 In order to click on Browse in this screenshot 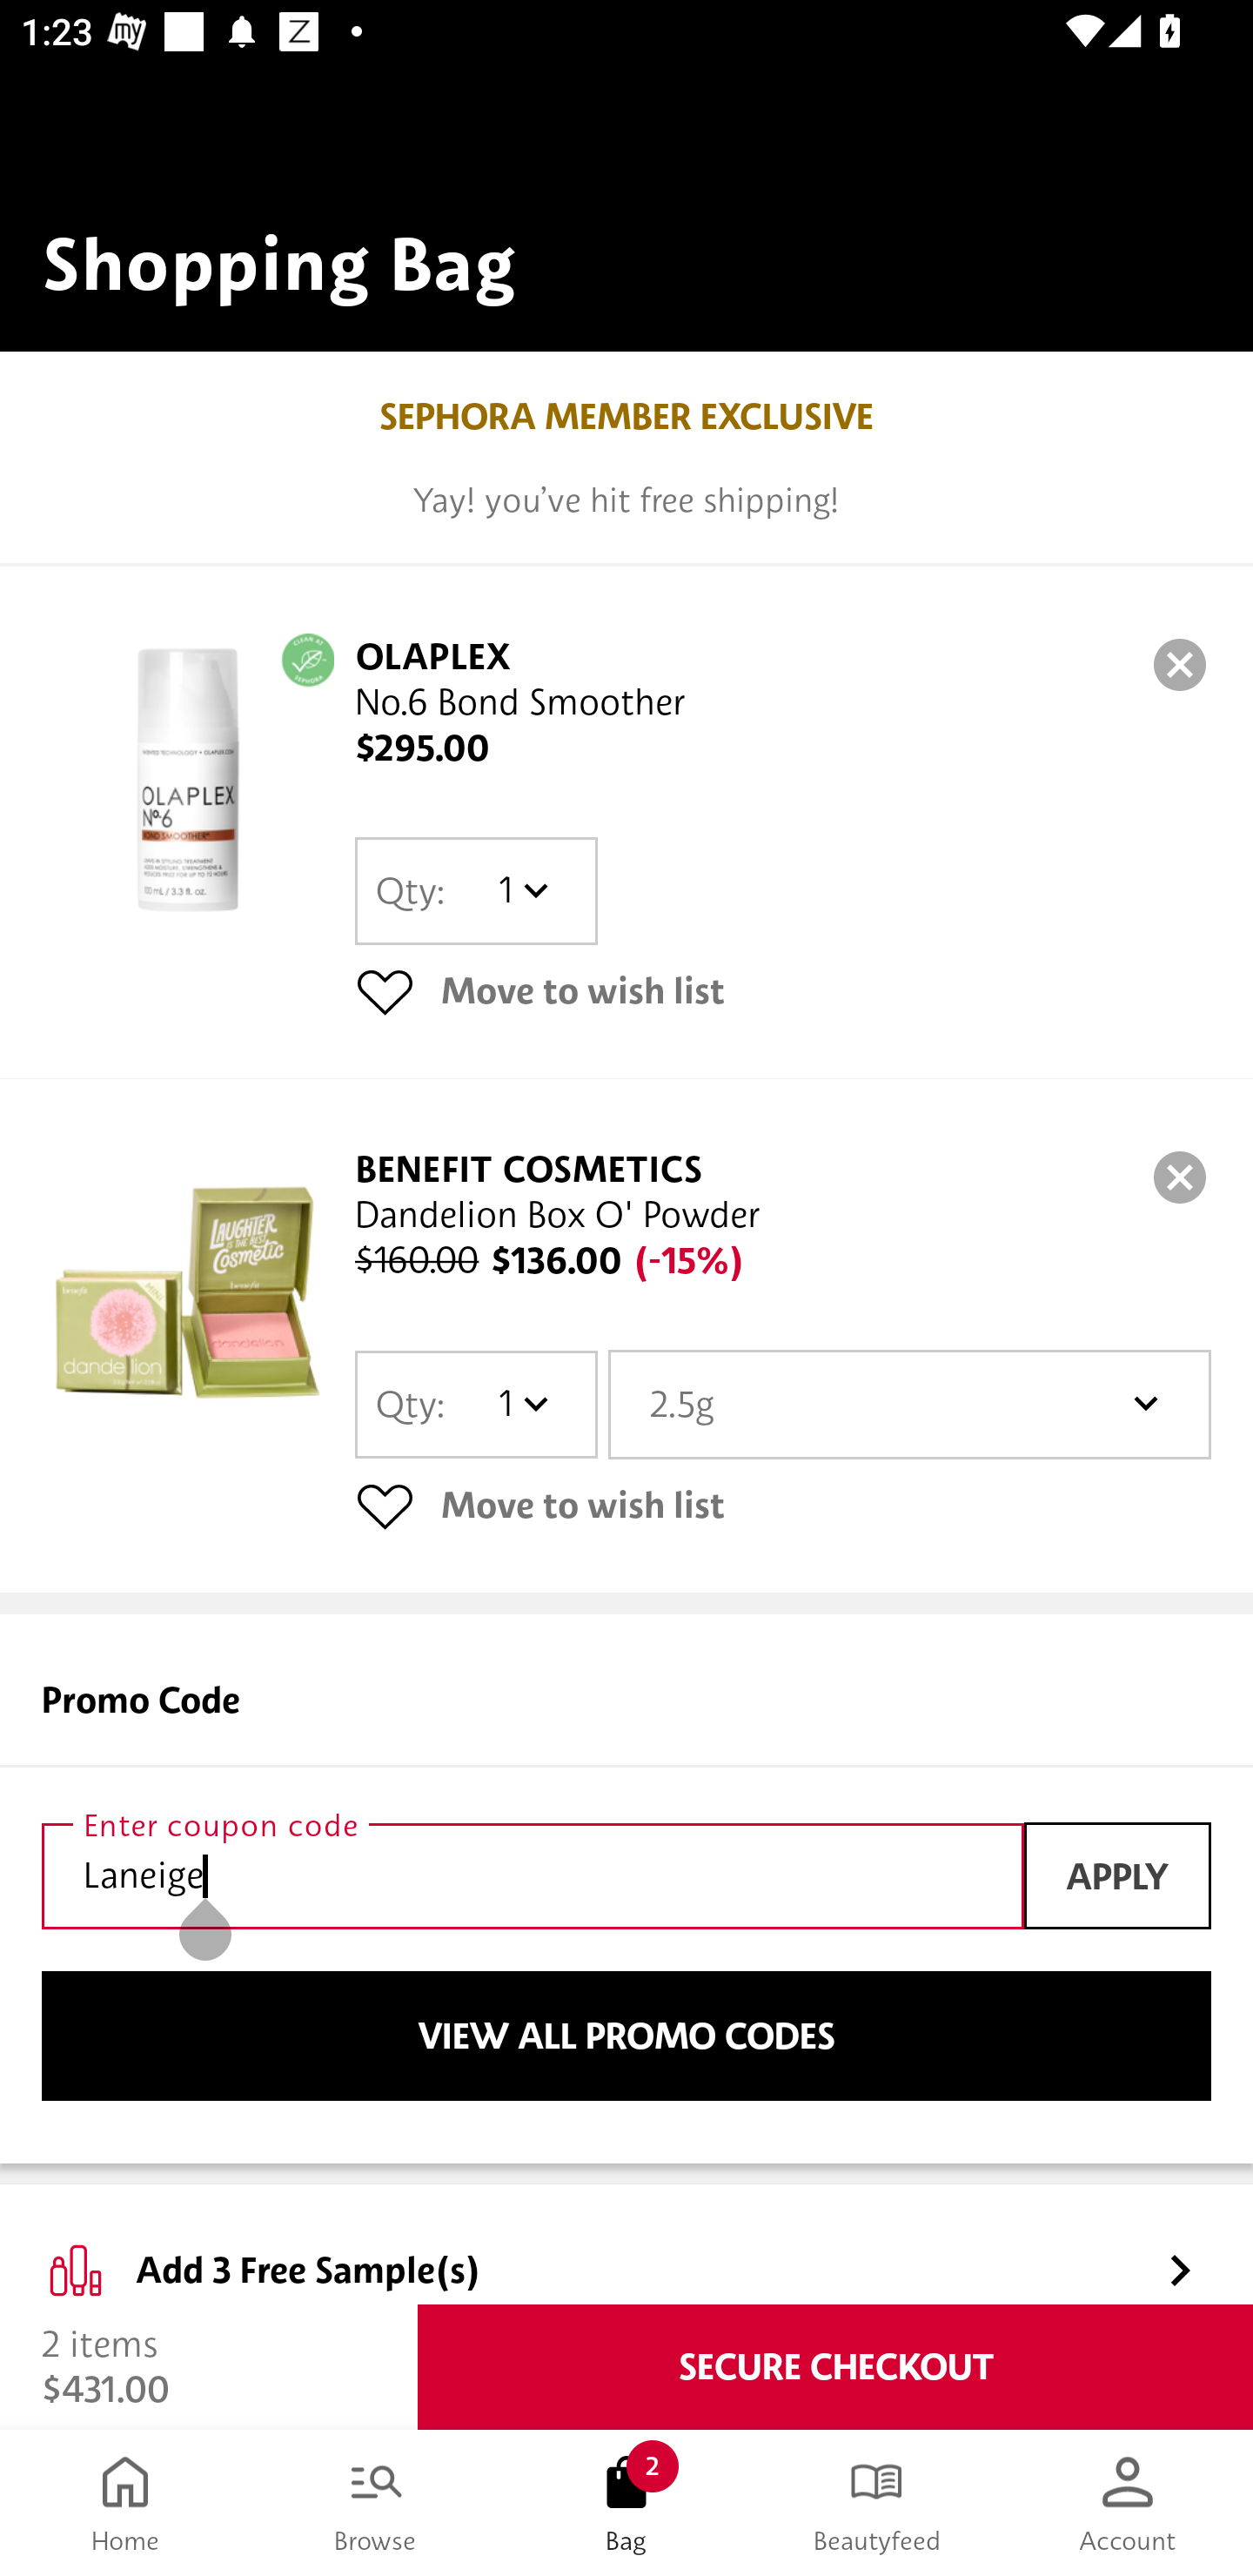, I will do `click(376, 2503)`.